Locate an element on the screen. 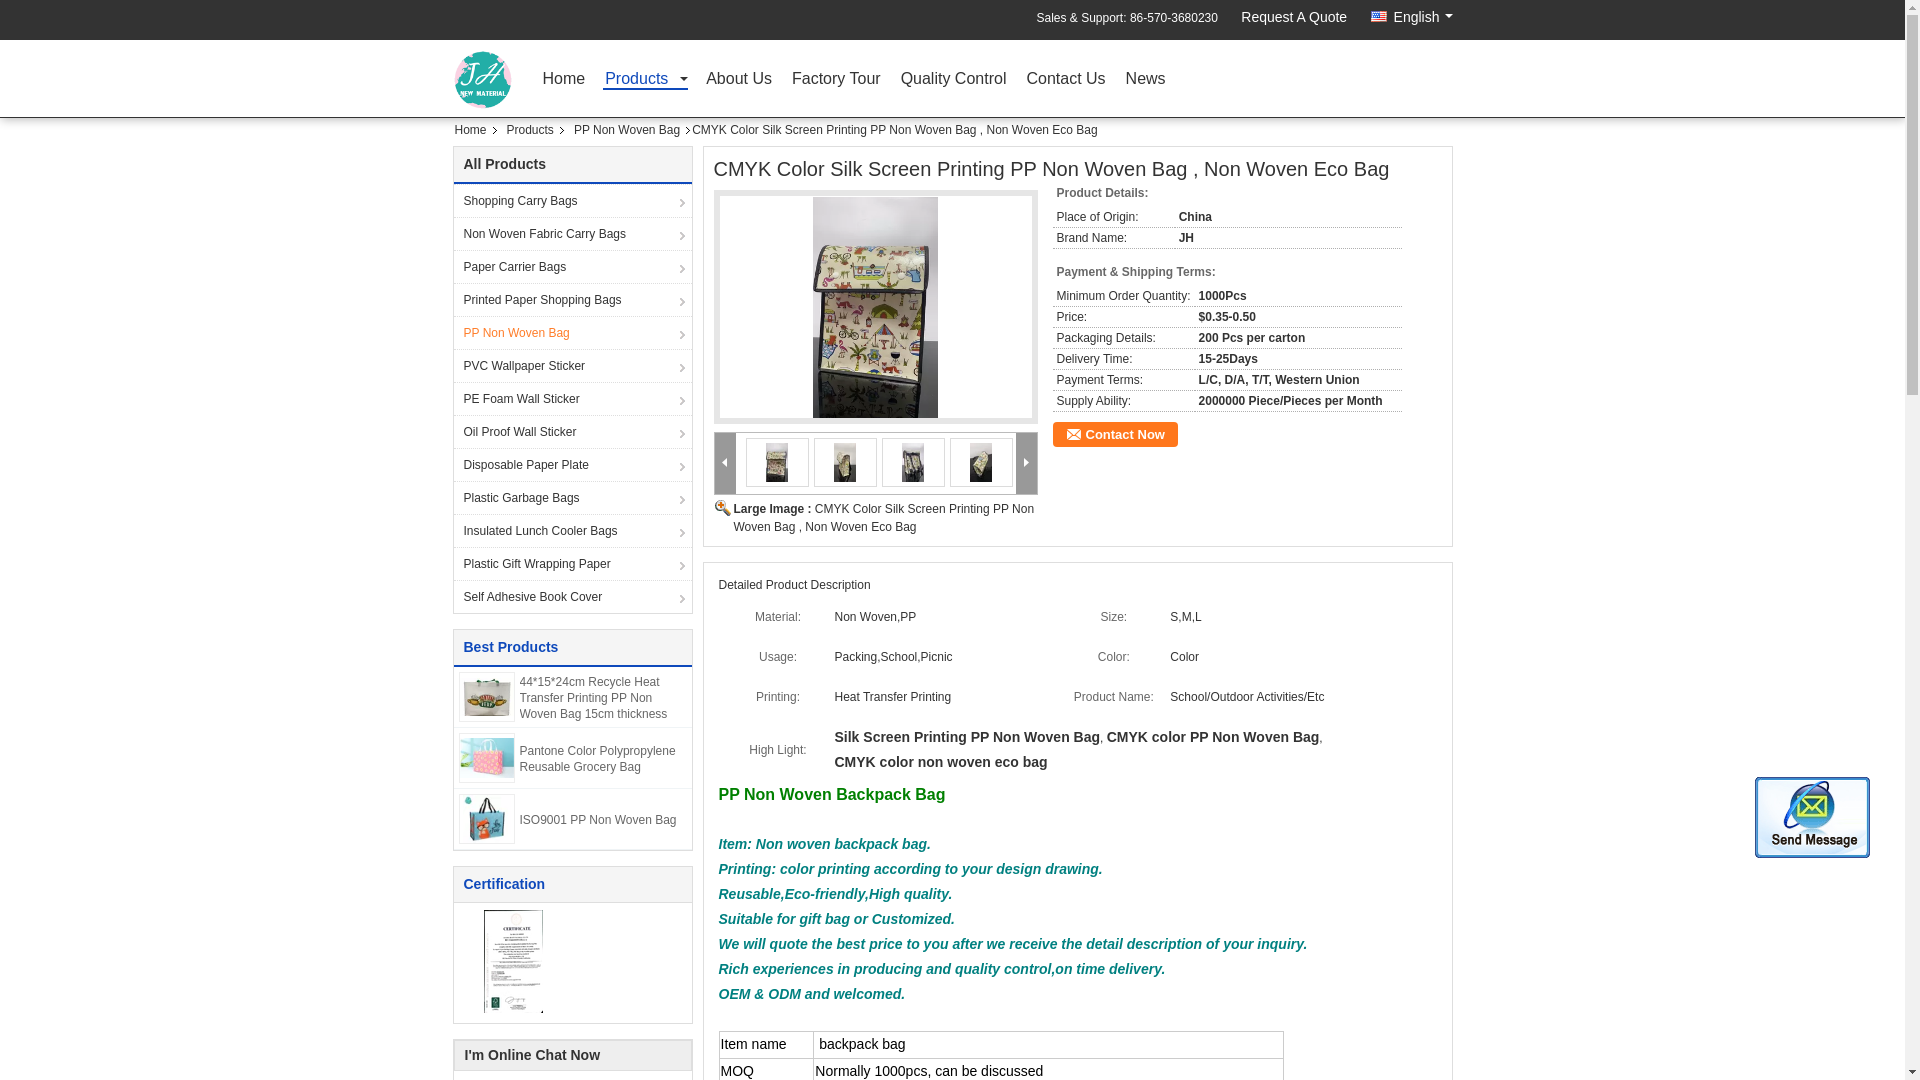 The image size is (1920, 1080). Home is located at coordinates (475, 130).